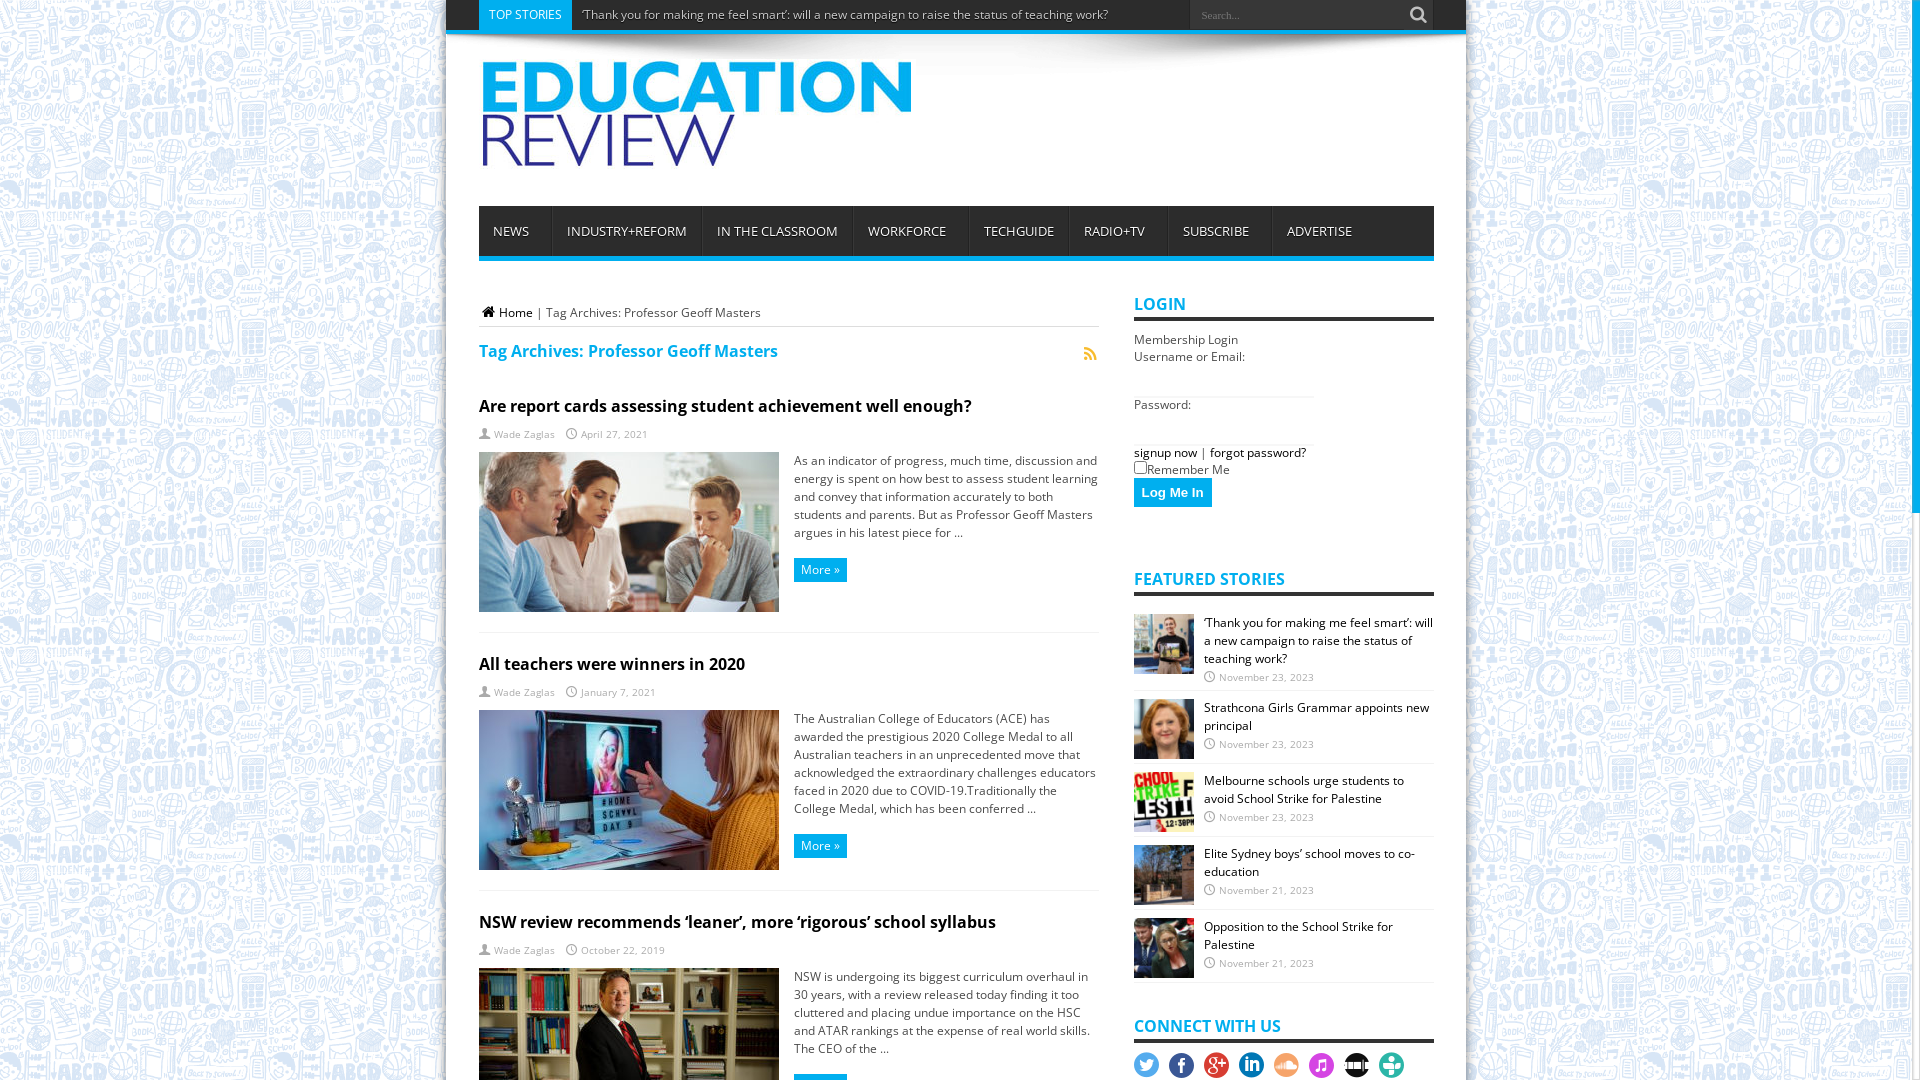 The height and width of the screenshot is (1080, 1920). I want to click on Wade Zaglas, so click(524, 950).